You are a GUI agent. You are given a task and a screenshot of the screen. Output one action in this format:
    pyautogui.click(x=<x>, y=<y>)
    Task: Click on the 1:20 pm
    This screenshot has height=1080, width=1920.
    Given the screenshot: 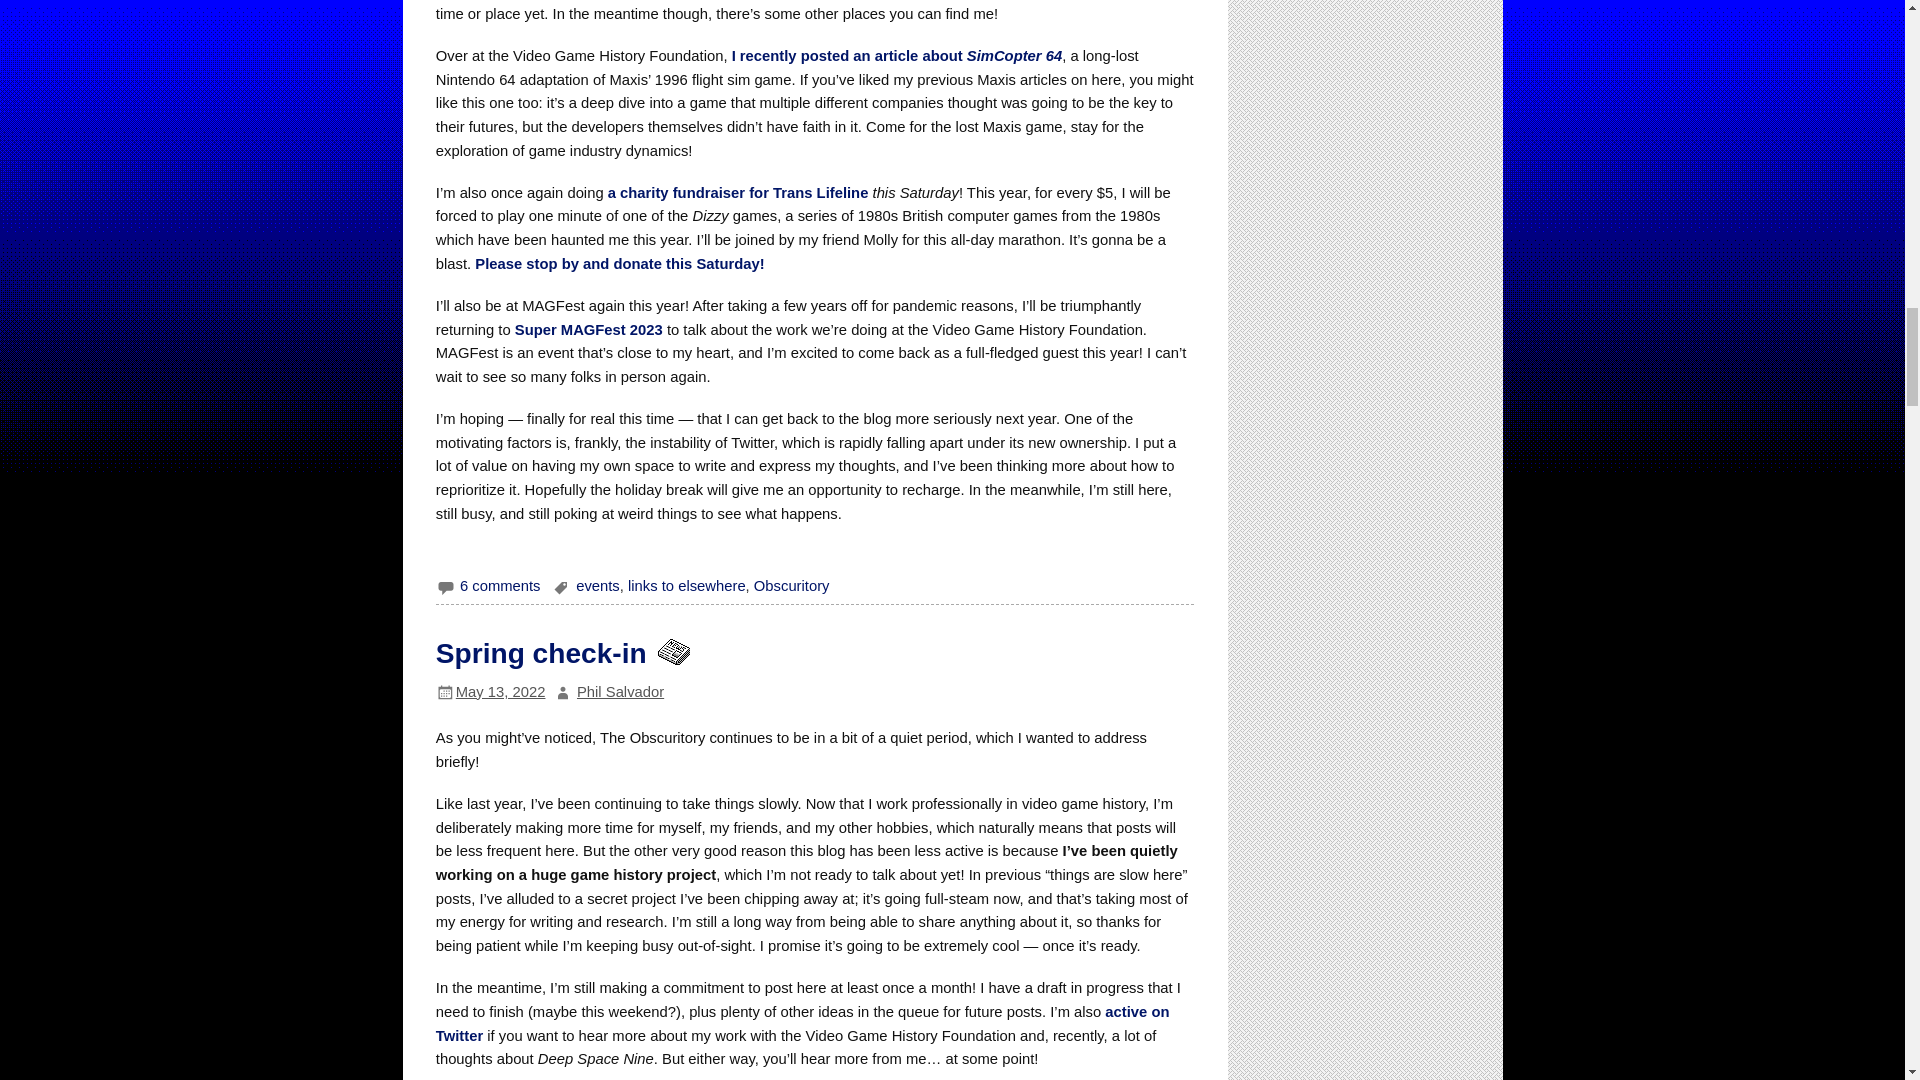 What is the action you would take?
    pyautogui.click(x=500, y=691)
    